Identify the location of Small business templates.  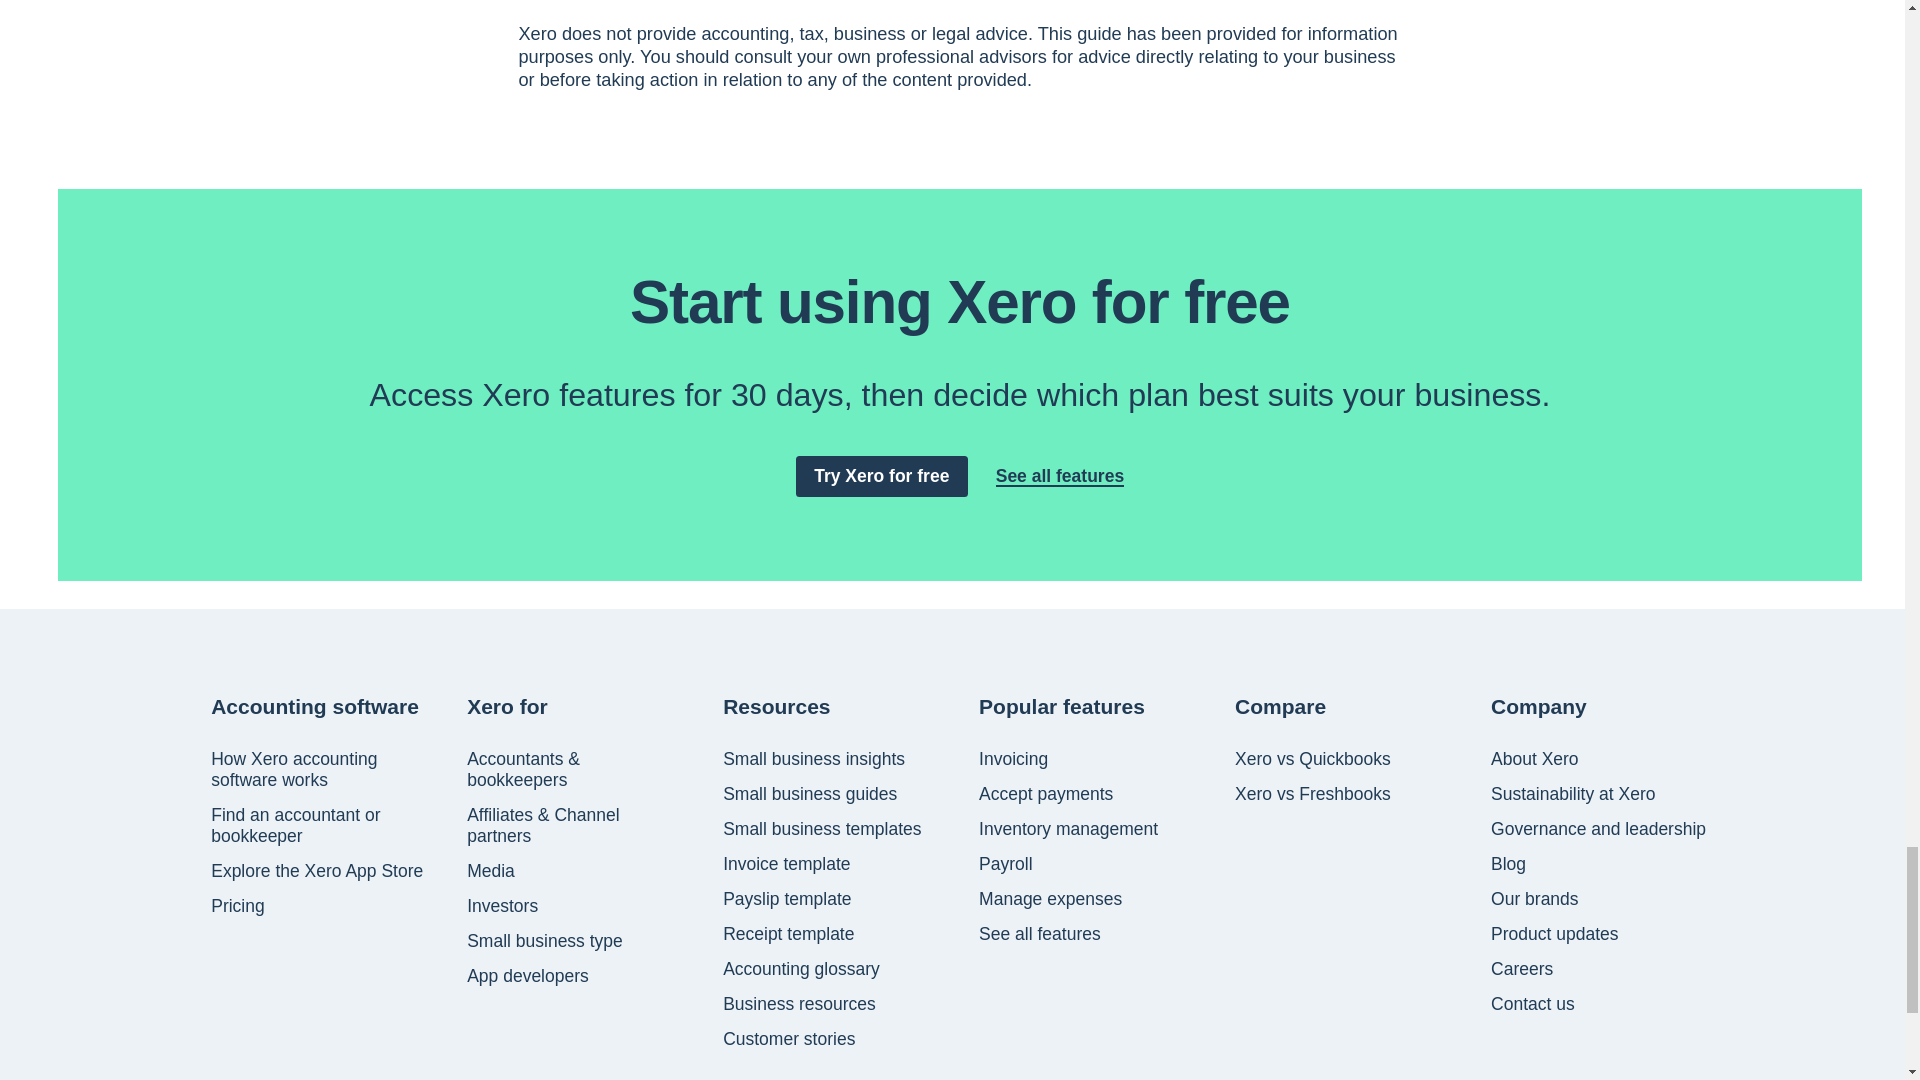
(822, 829).